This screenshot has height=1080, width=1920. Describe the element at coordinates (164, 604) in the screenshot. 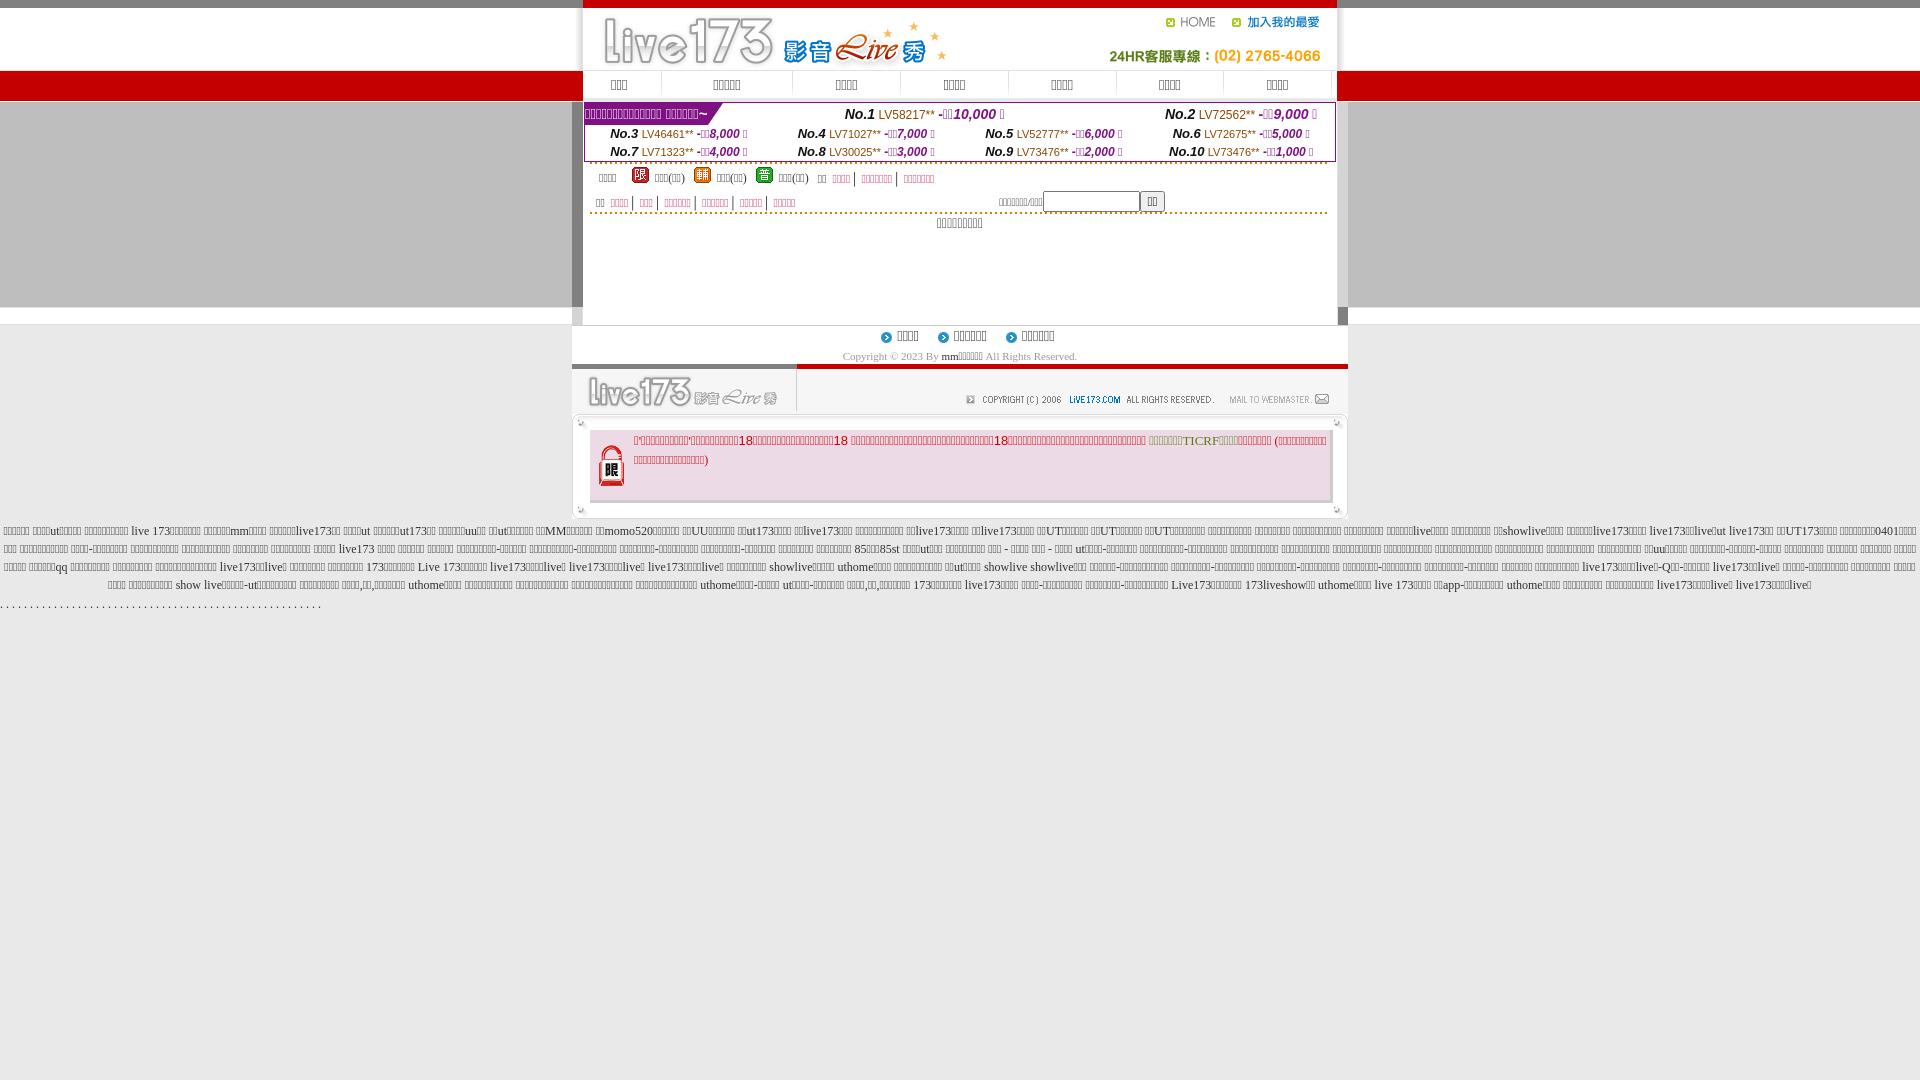

I see `.` at that location.